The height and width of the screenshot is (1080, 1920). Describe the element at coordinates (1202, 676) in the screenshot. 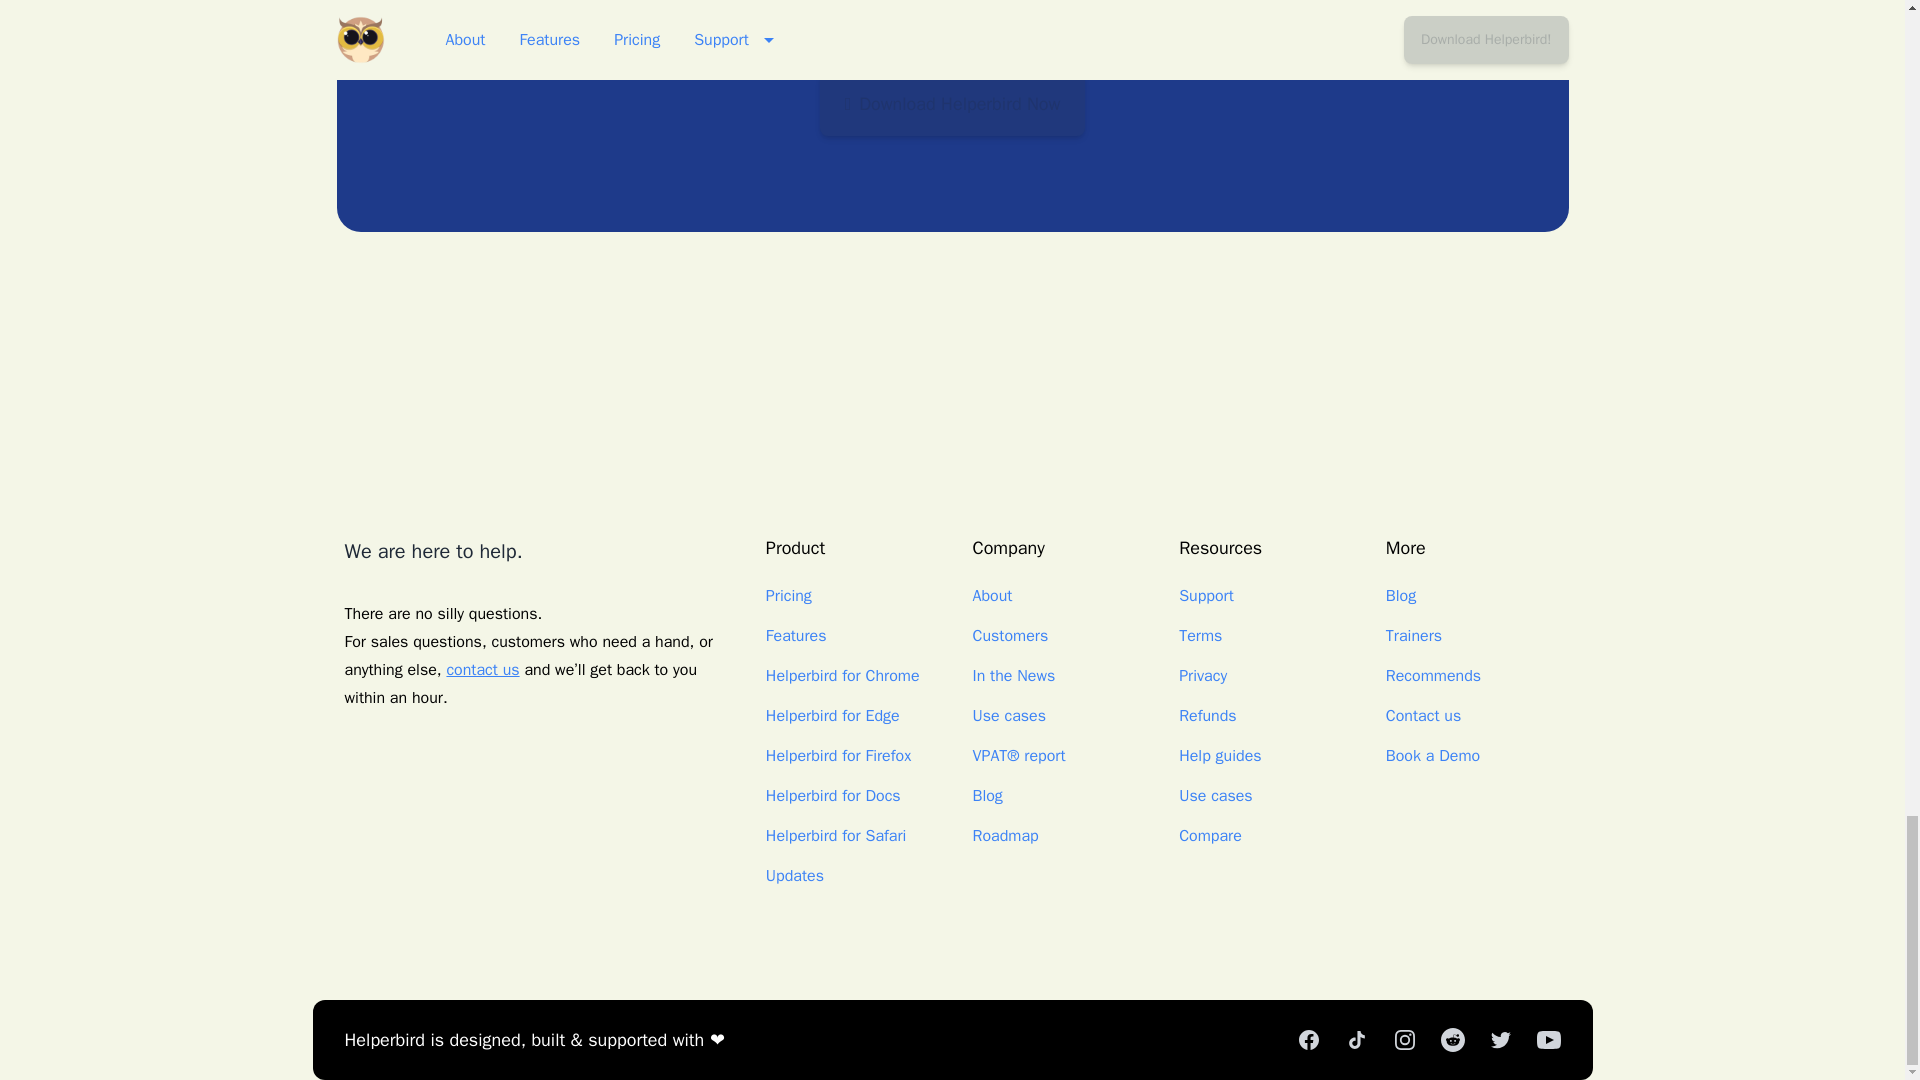

I see `Privacy` at that location.